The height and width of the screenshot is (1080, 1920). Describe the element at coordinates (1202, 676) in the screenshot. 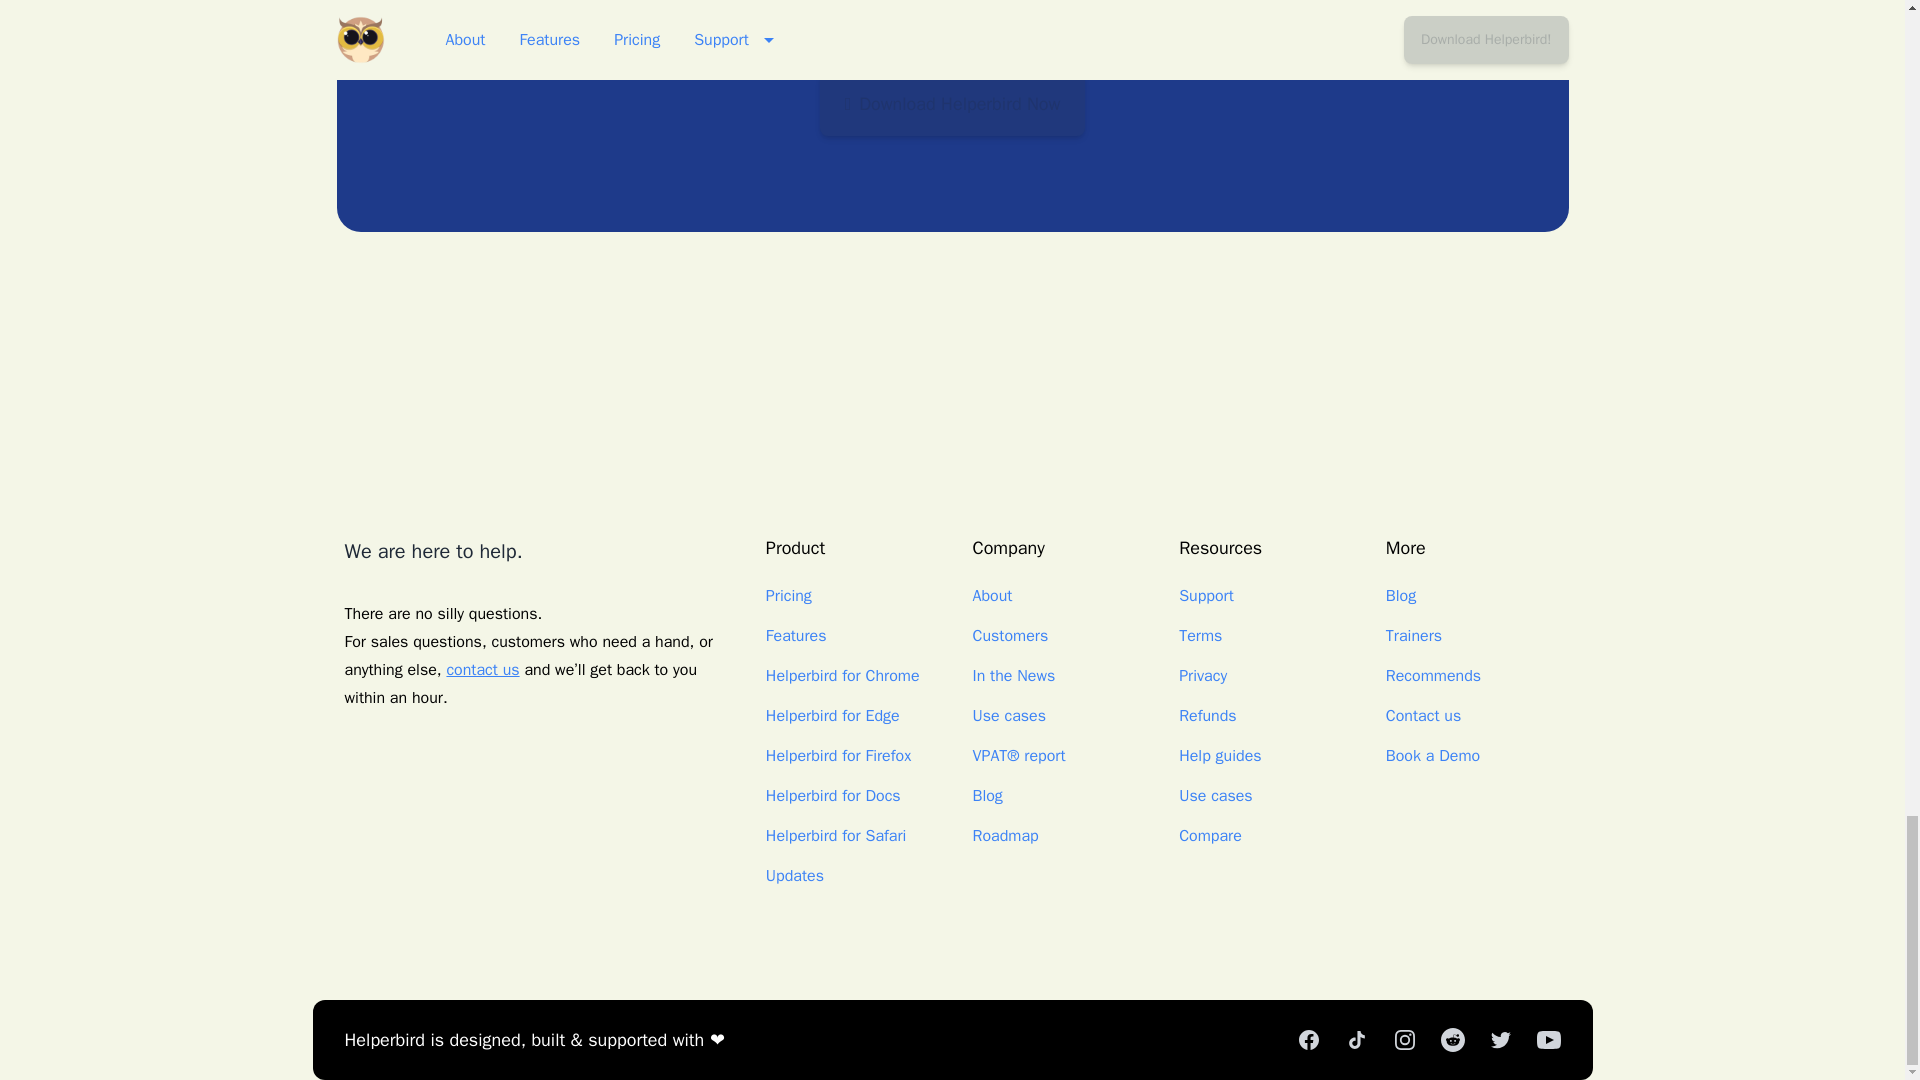

I see `Privacy` at that location.